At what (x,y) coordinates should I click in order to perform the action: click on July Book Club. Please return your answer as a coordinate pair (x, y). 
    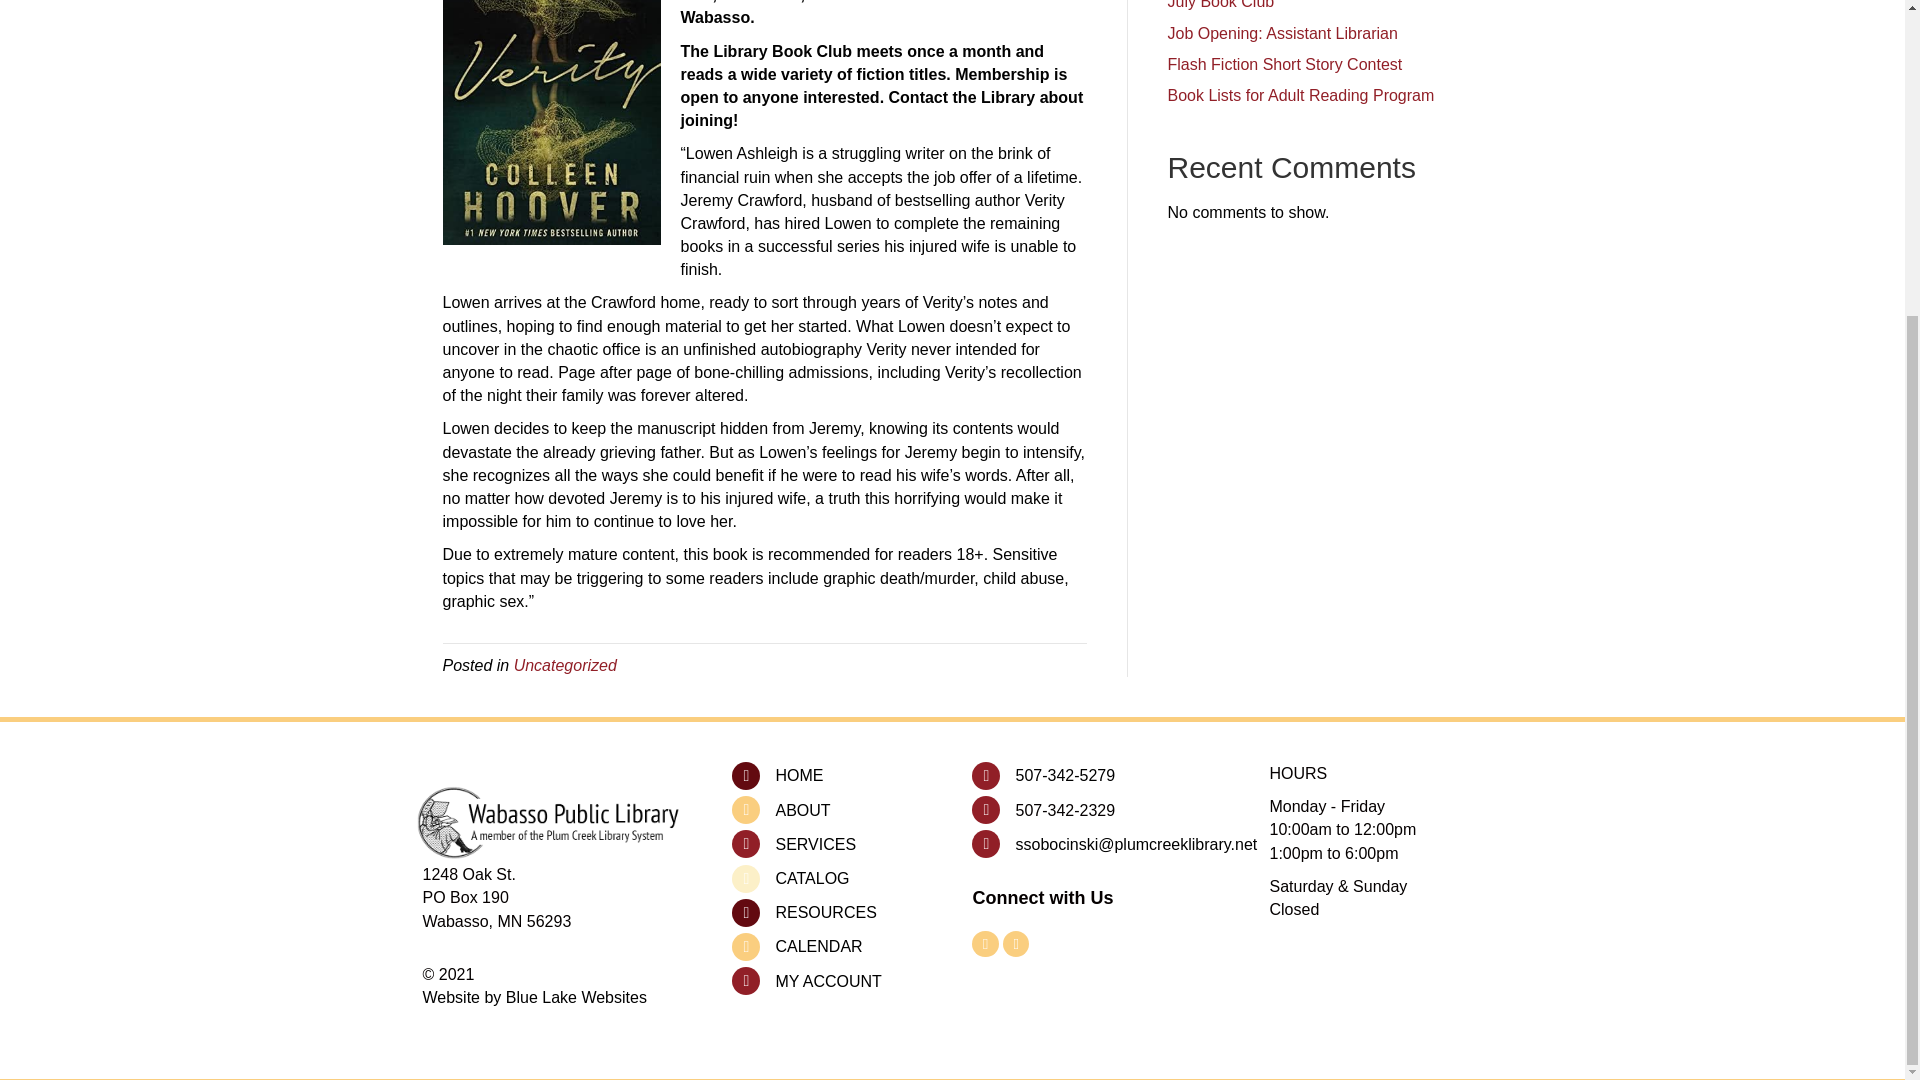
    Looking at the image, I should click on (1220, 4).